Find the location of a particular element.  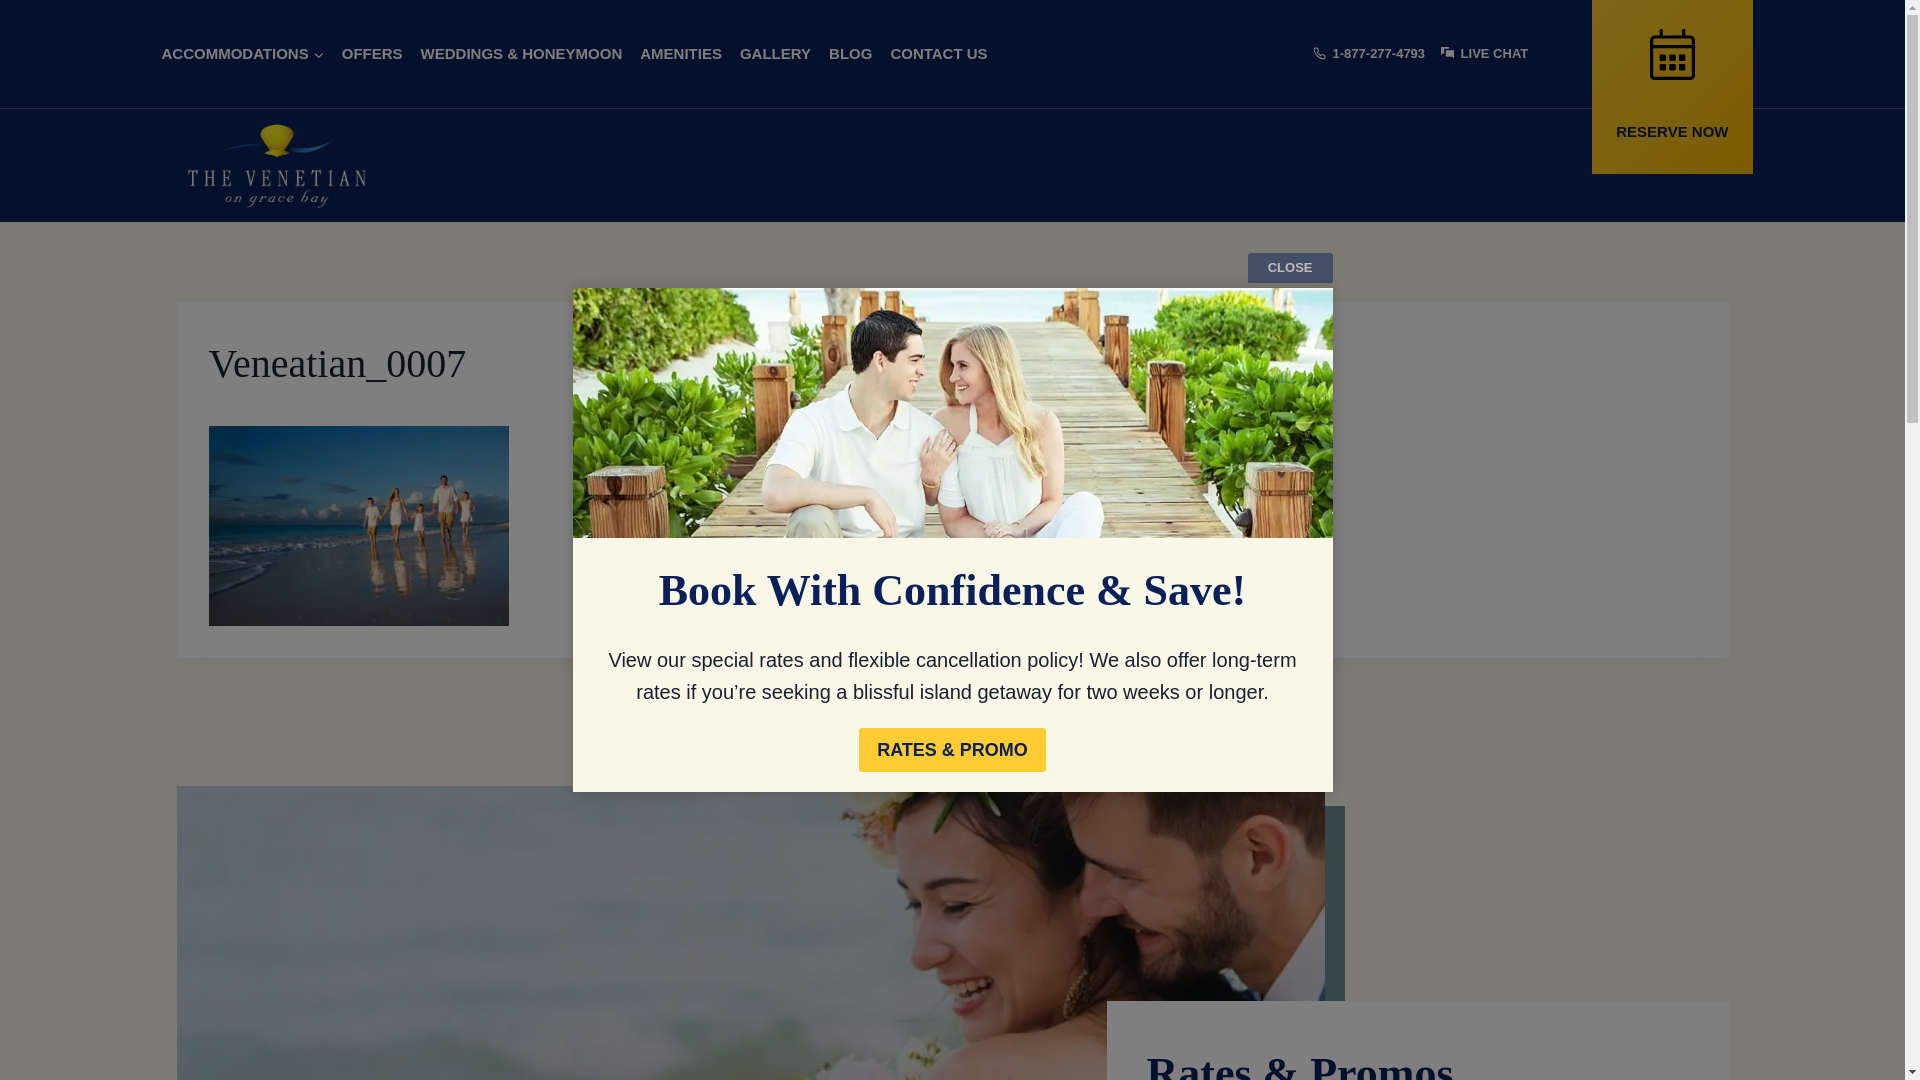

GALLERY is located at coordinates (775, 54).